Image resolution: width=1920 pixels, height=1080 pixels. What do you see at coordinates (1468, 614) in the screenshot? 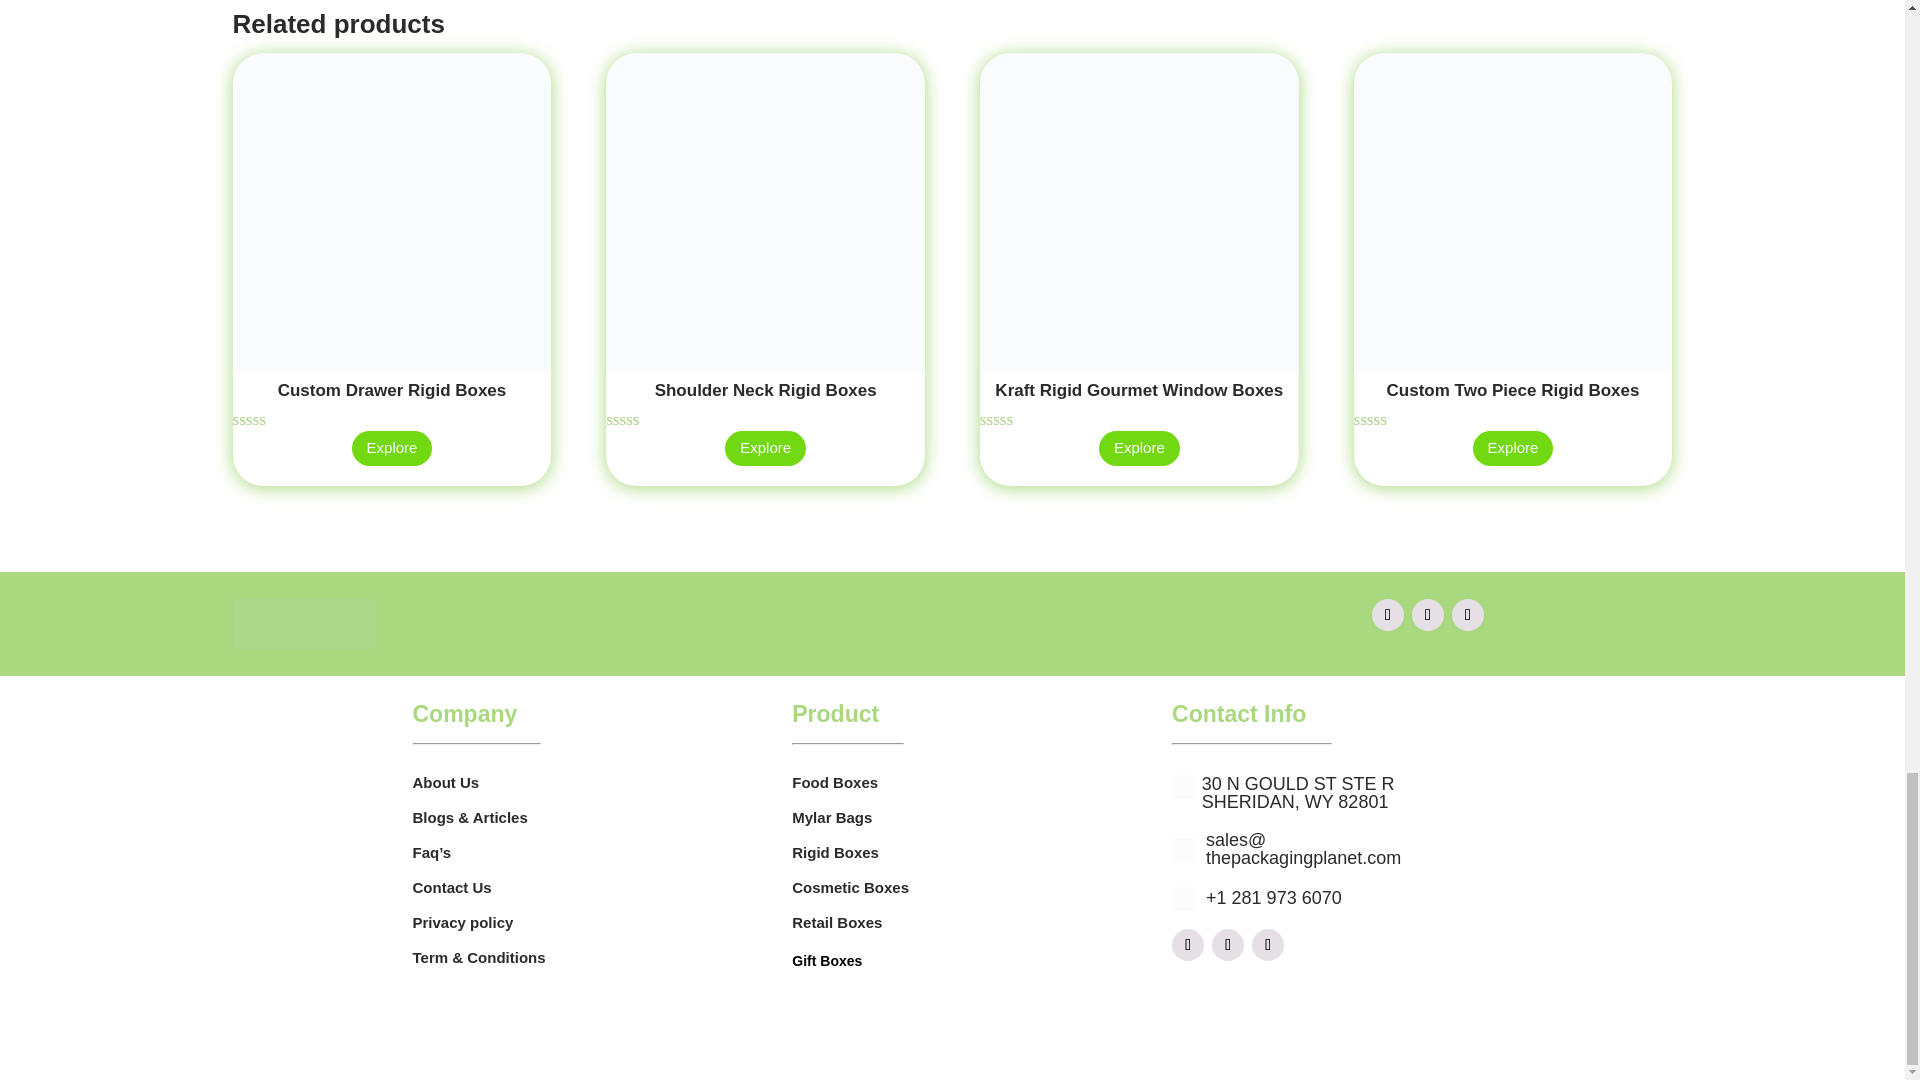
I see `Follow on LinkedIn` at bounding box center [1468, 614].